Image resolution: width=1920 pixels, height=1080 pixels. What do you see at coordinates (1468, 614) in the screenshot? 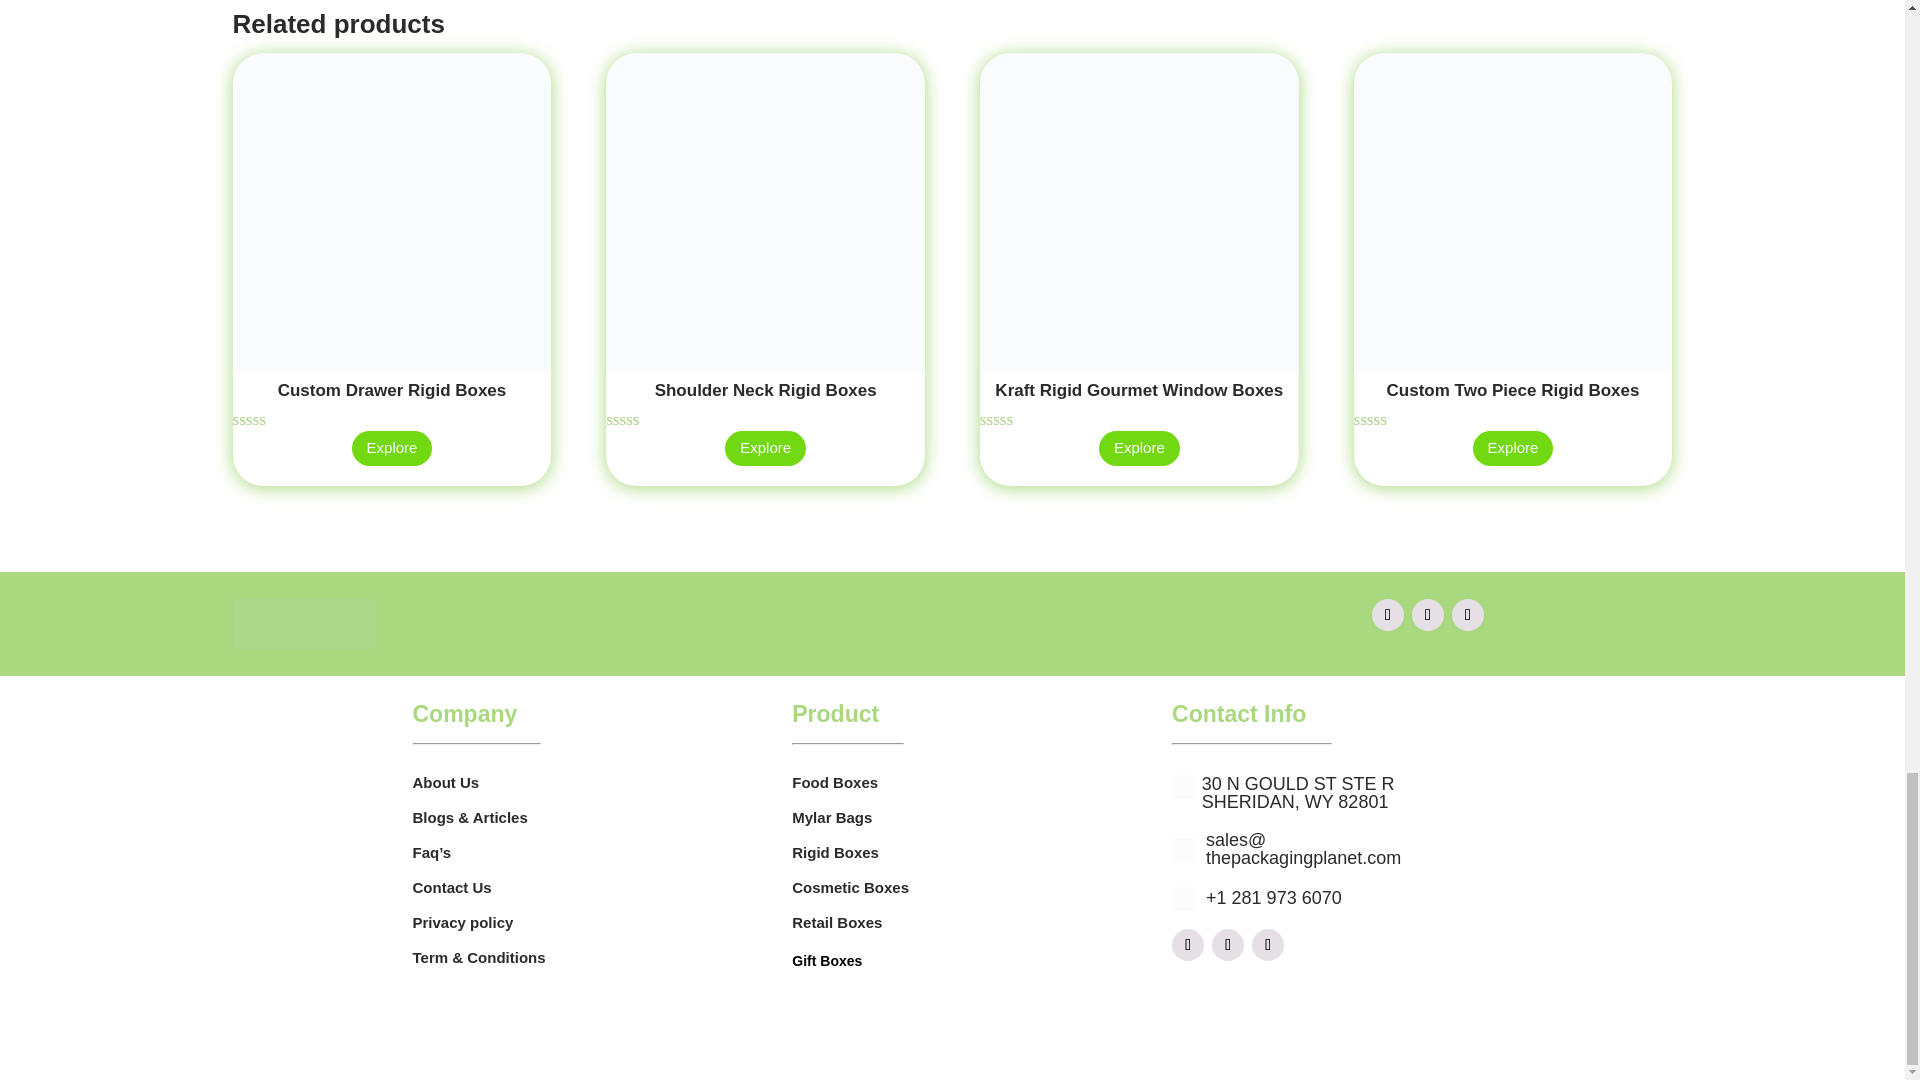
I see `Follow on LinkedIn` at bounding box center [1468, 614].